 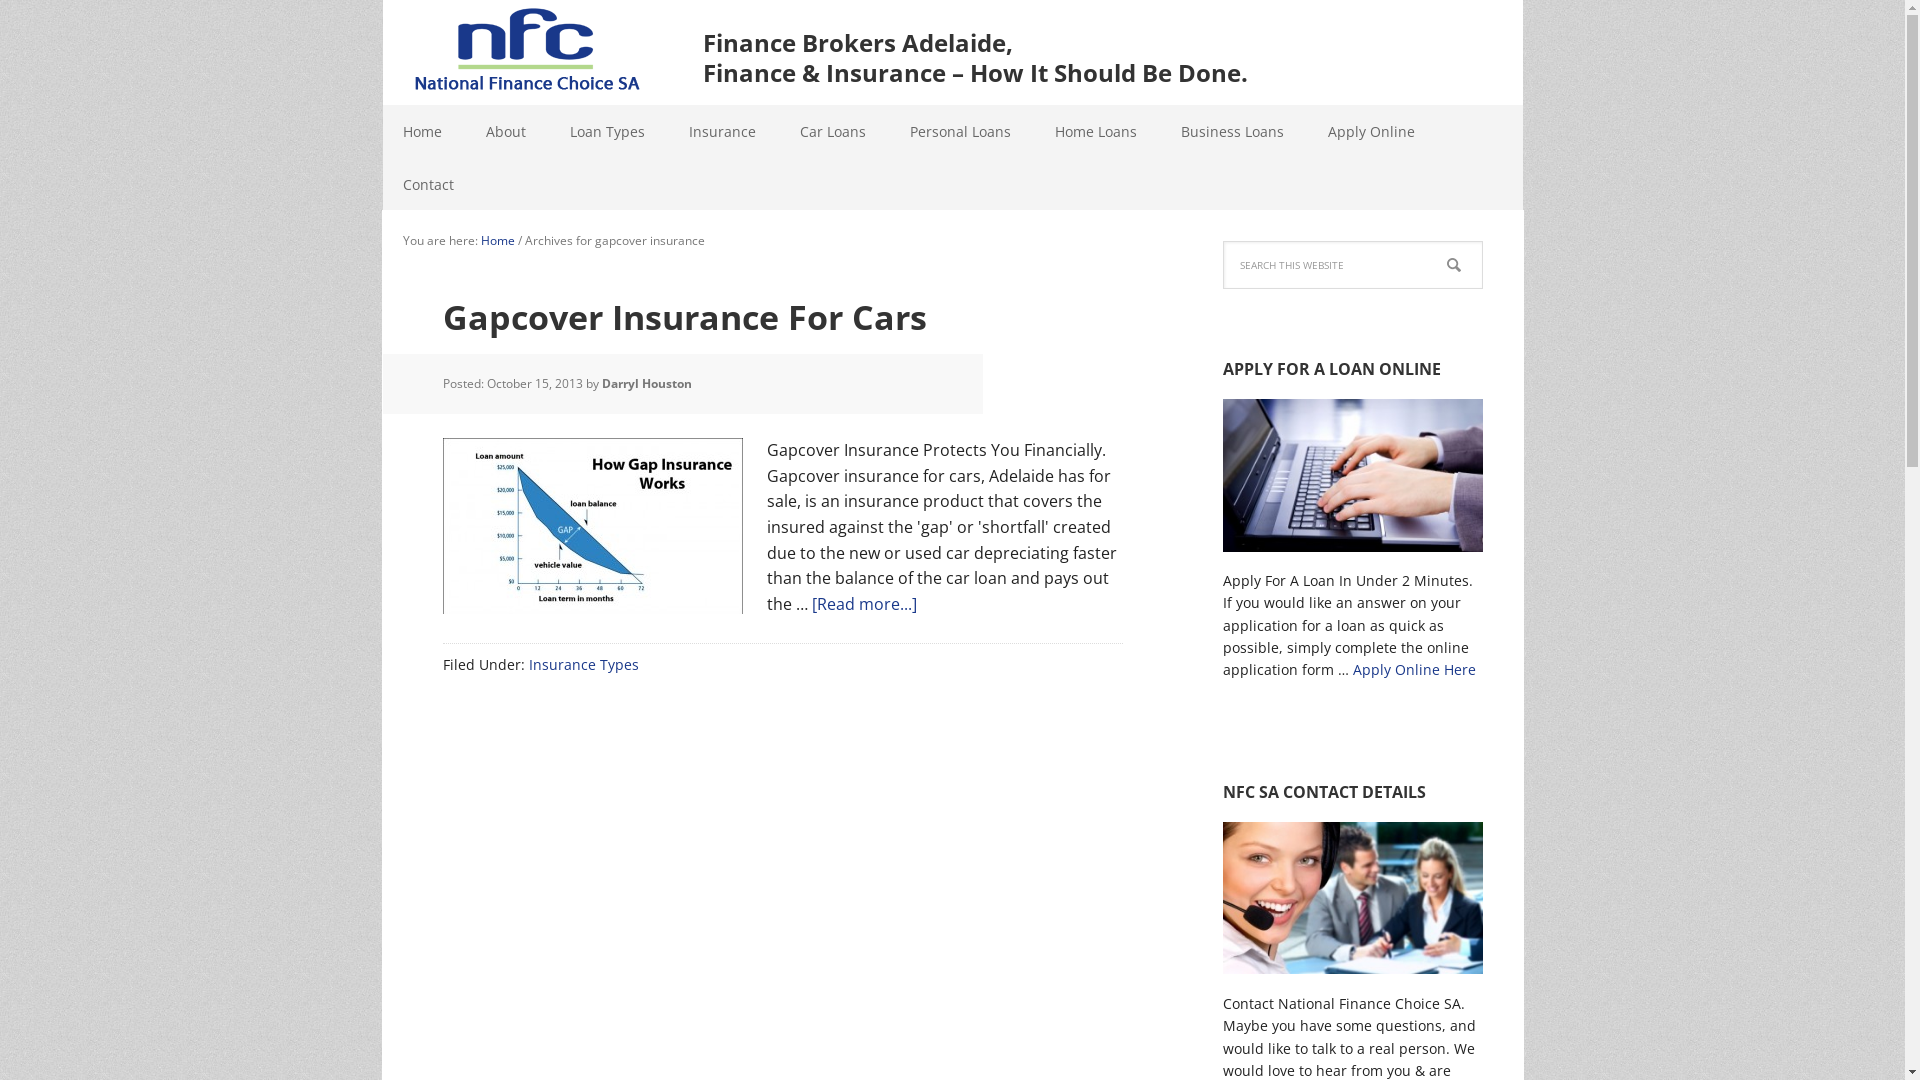 What do you see at coordinates (647, 384) in the screenshot?
I see `Darryl Houston` at bounding box center [647, 384].